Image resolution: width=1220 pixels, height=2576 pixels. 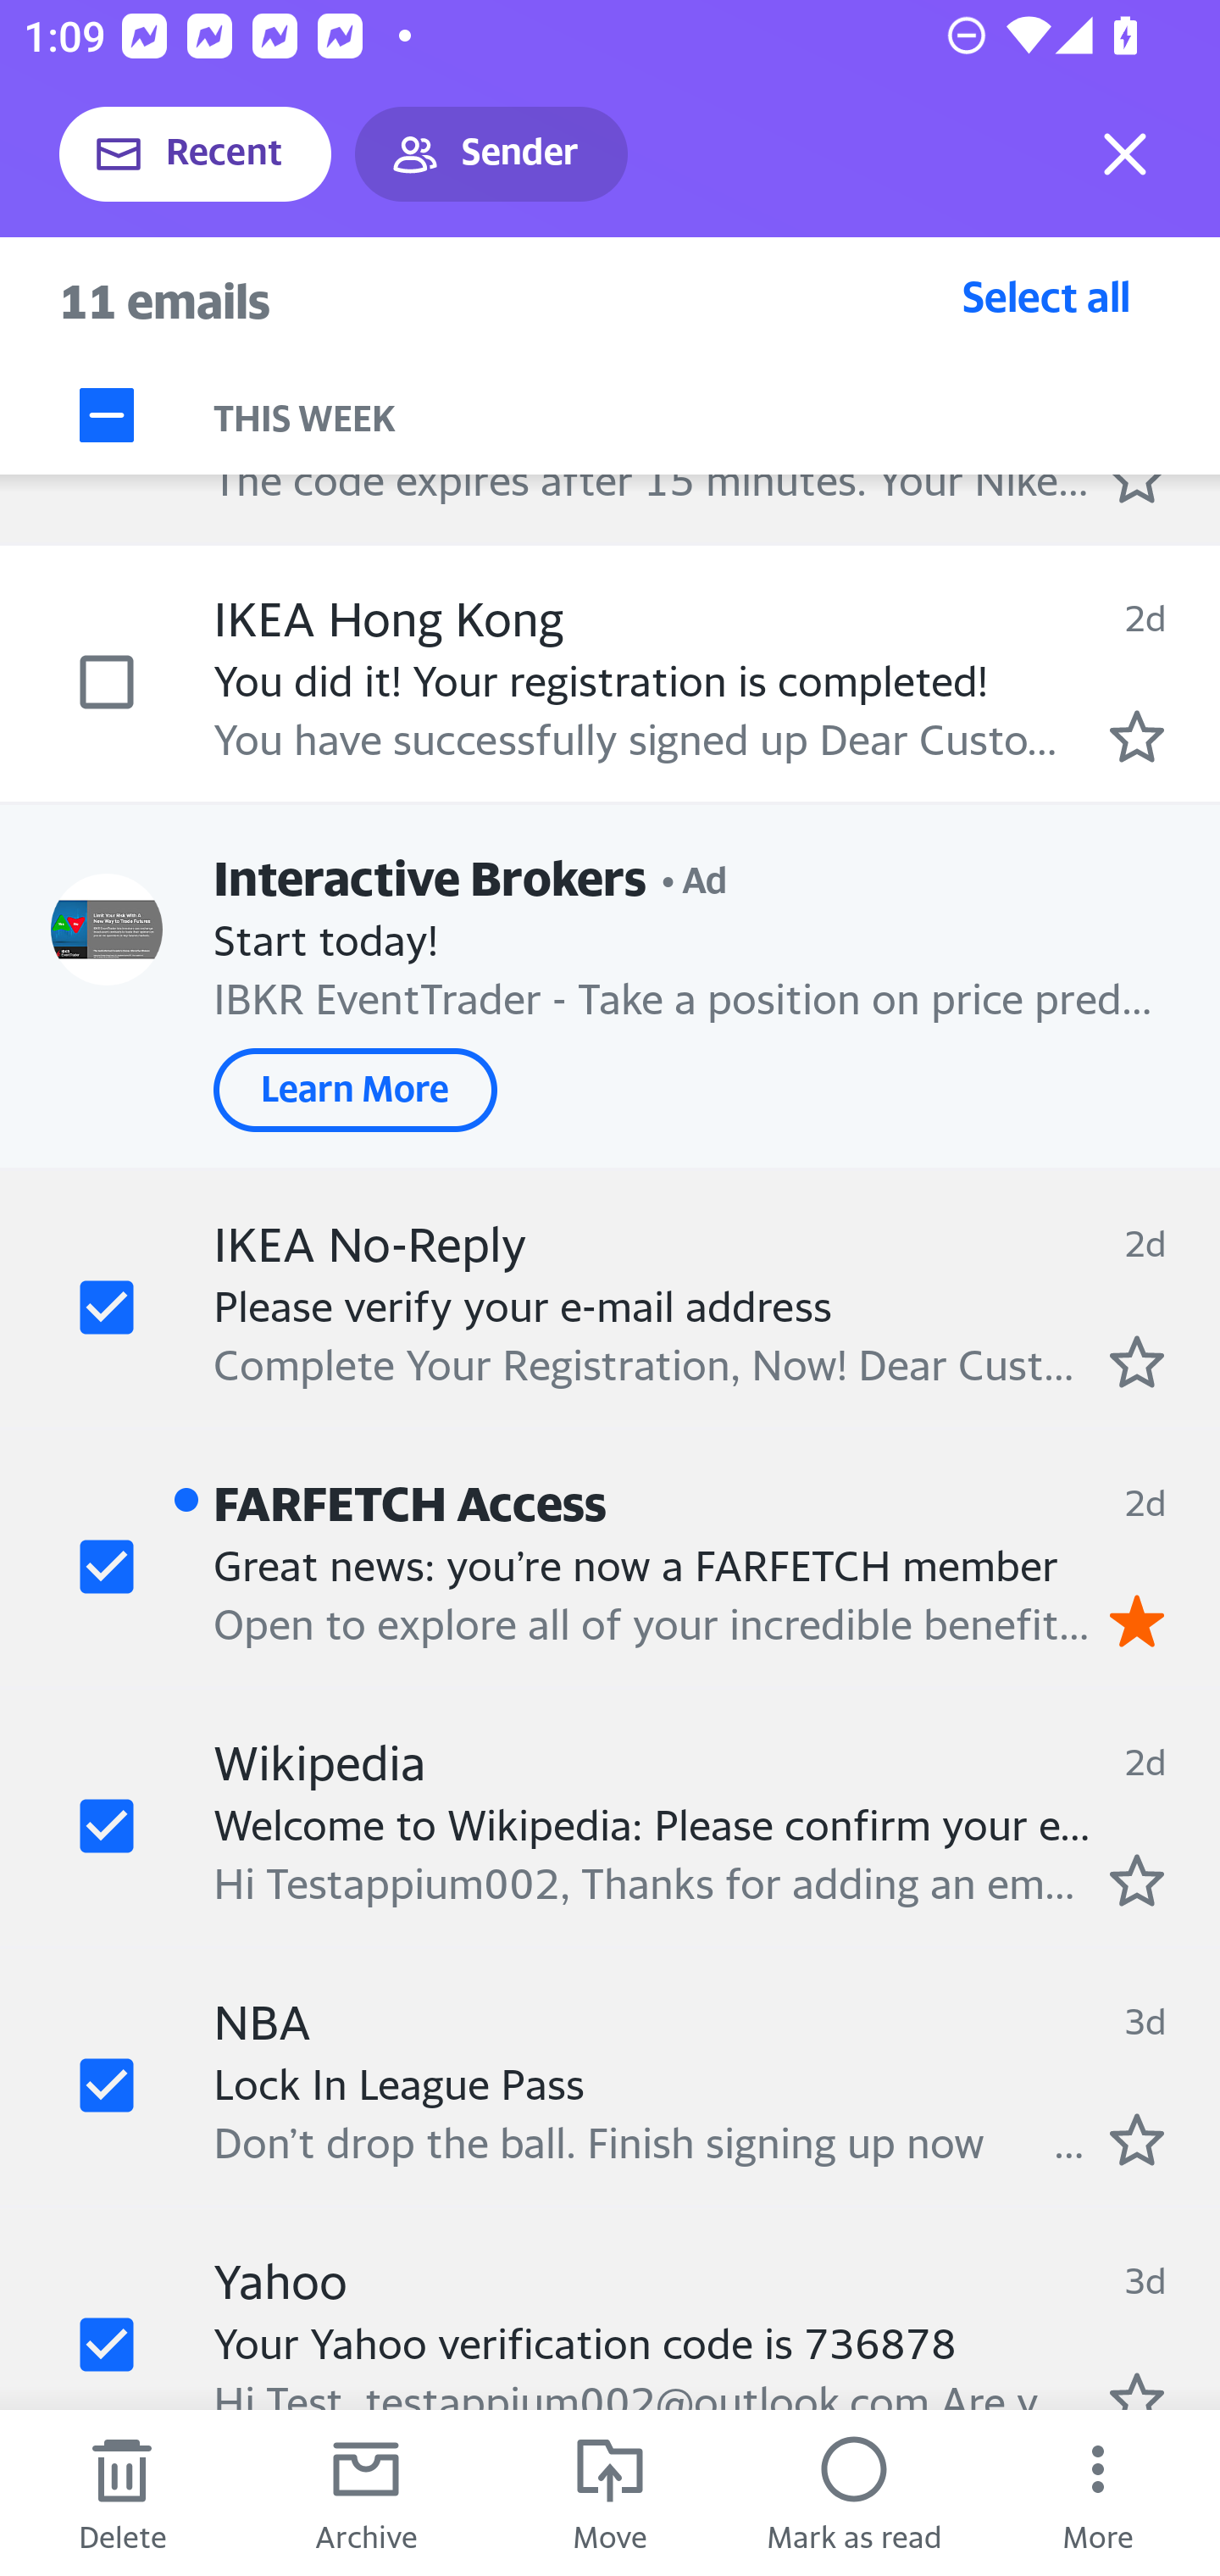 What do you see at coordinates (491, 154) in the screenshot?
I see `Sender` at bounding box center [491, 154].